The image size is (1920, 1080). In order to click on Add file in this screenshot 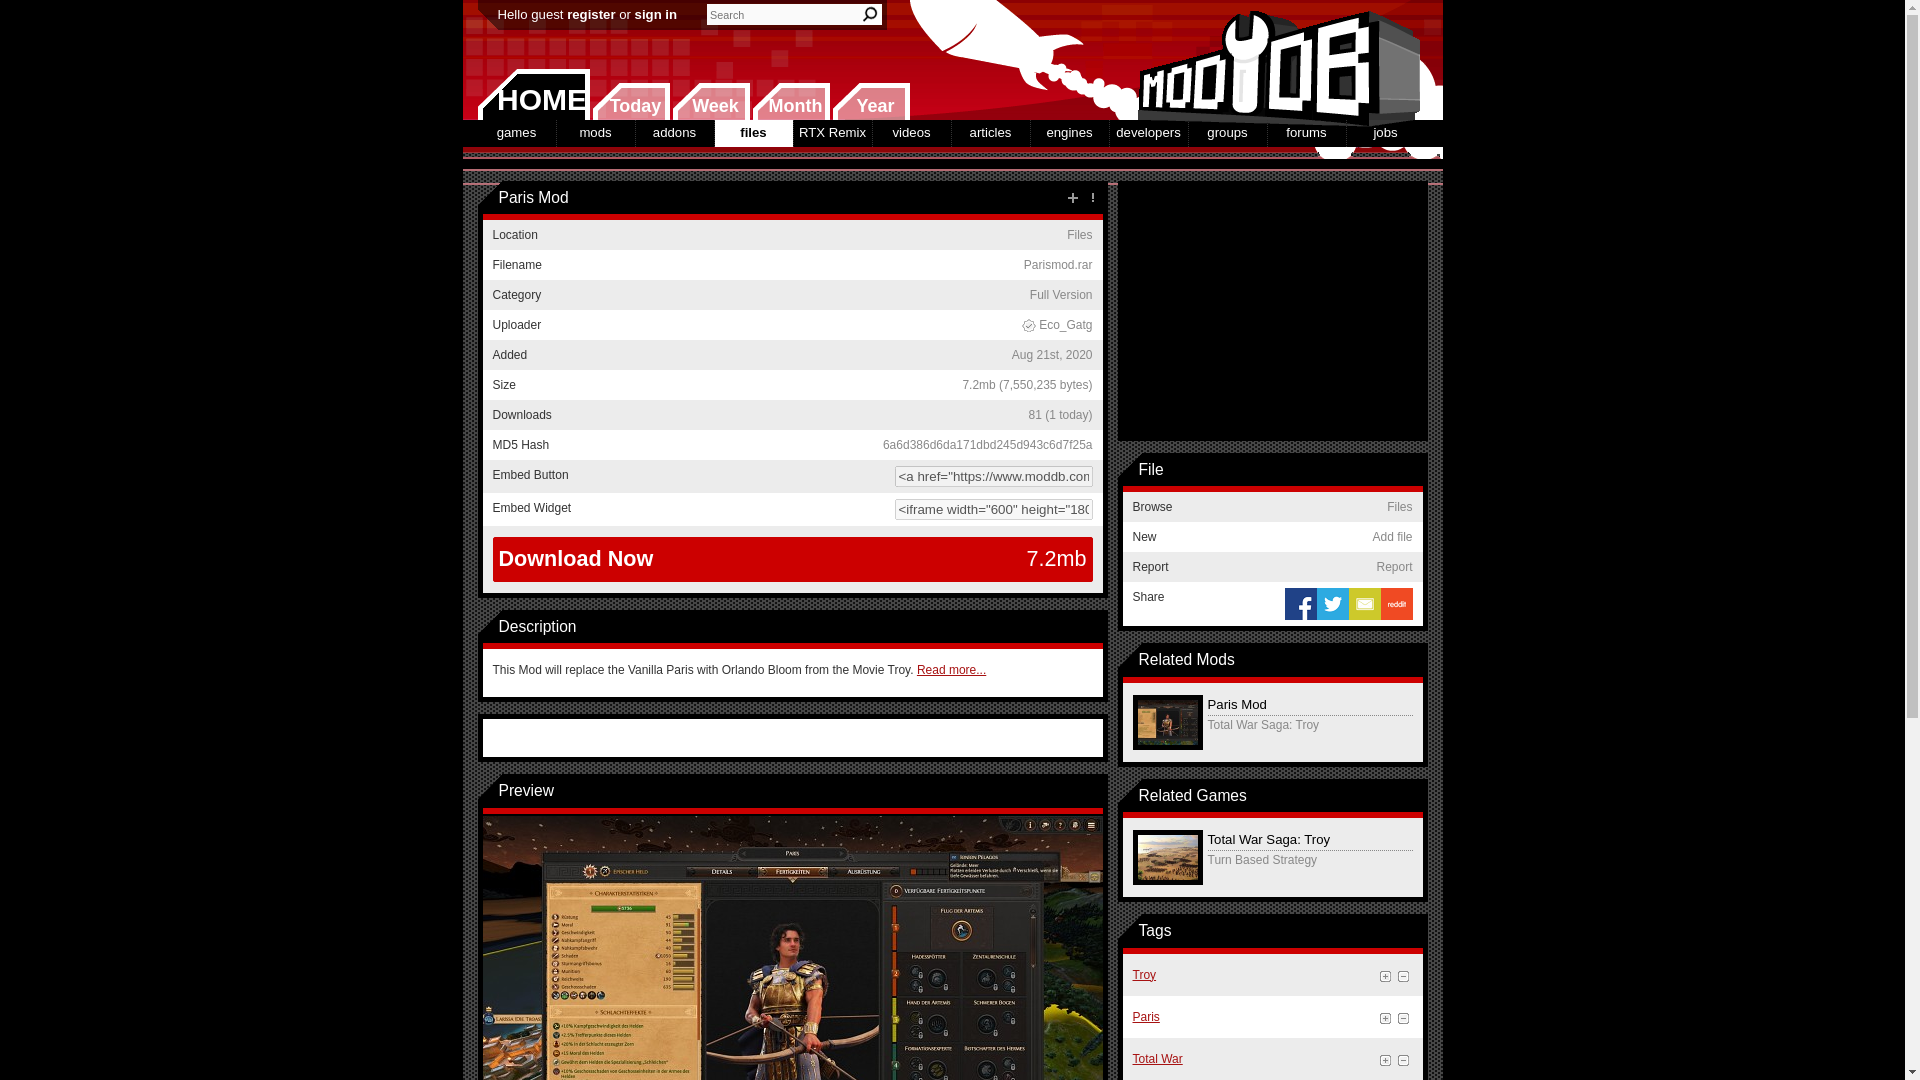, I will do `click(1072, 198)`.